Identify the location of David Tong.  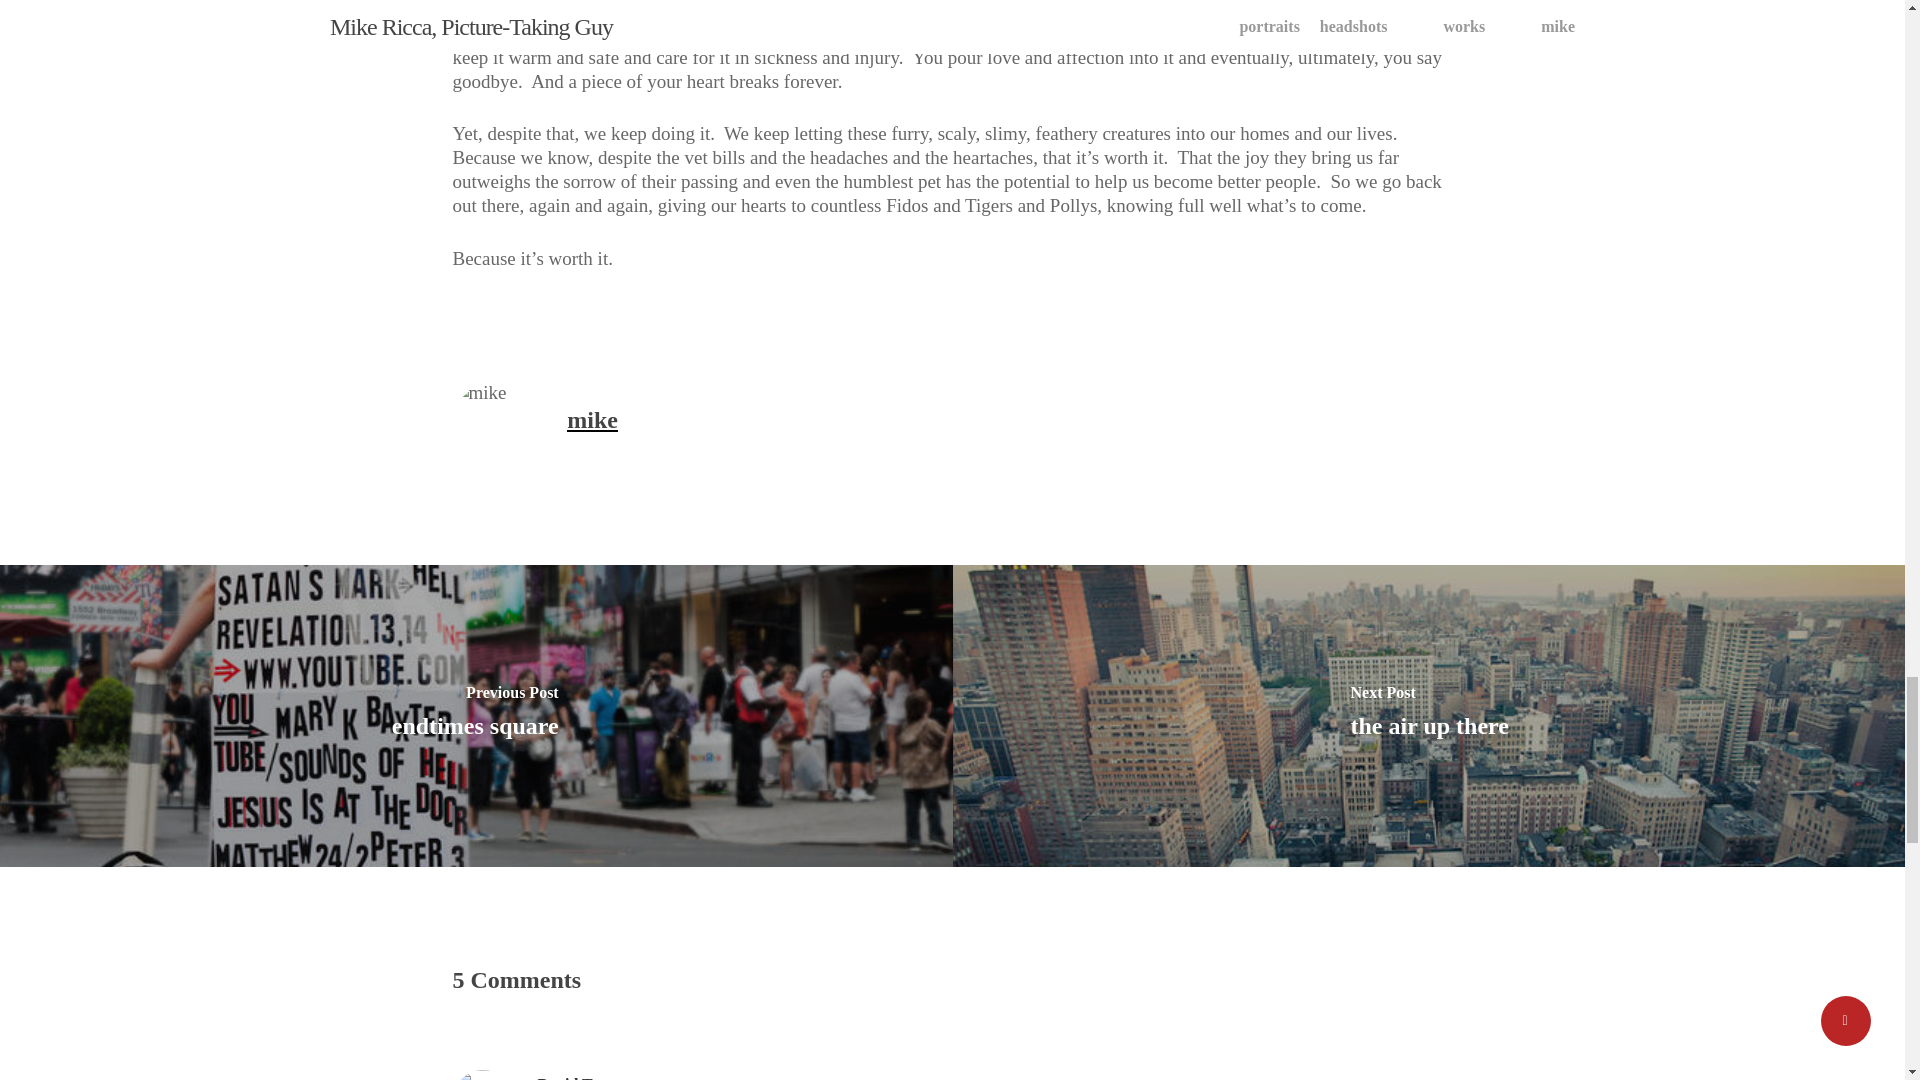
(576, 1078).